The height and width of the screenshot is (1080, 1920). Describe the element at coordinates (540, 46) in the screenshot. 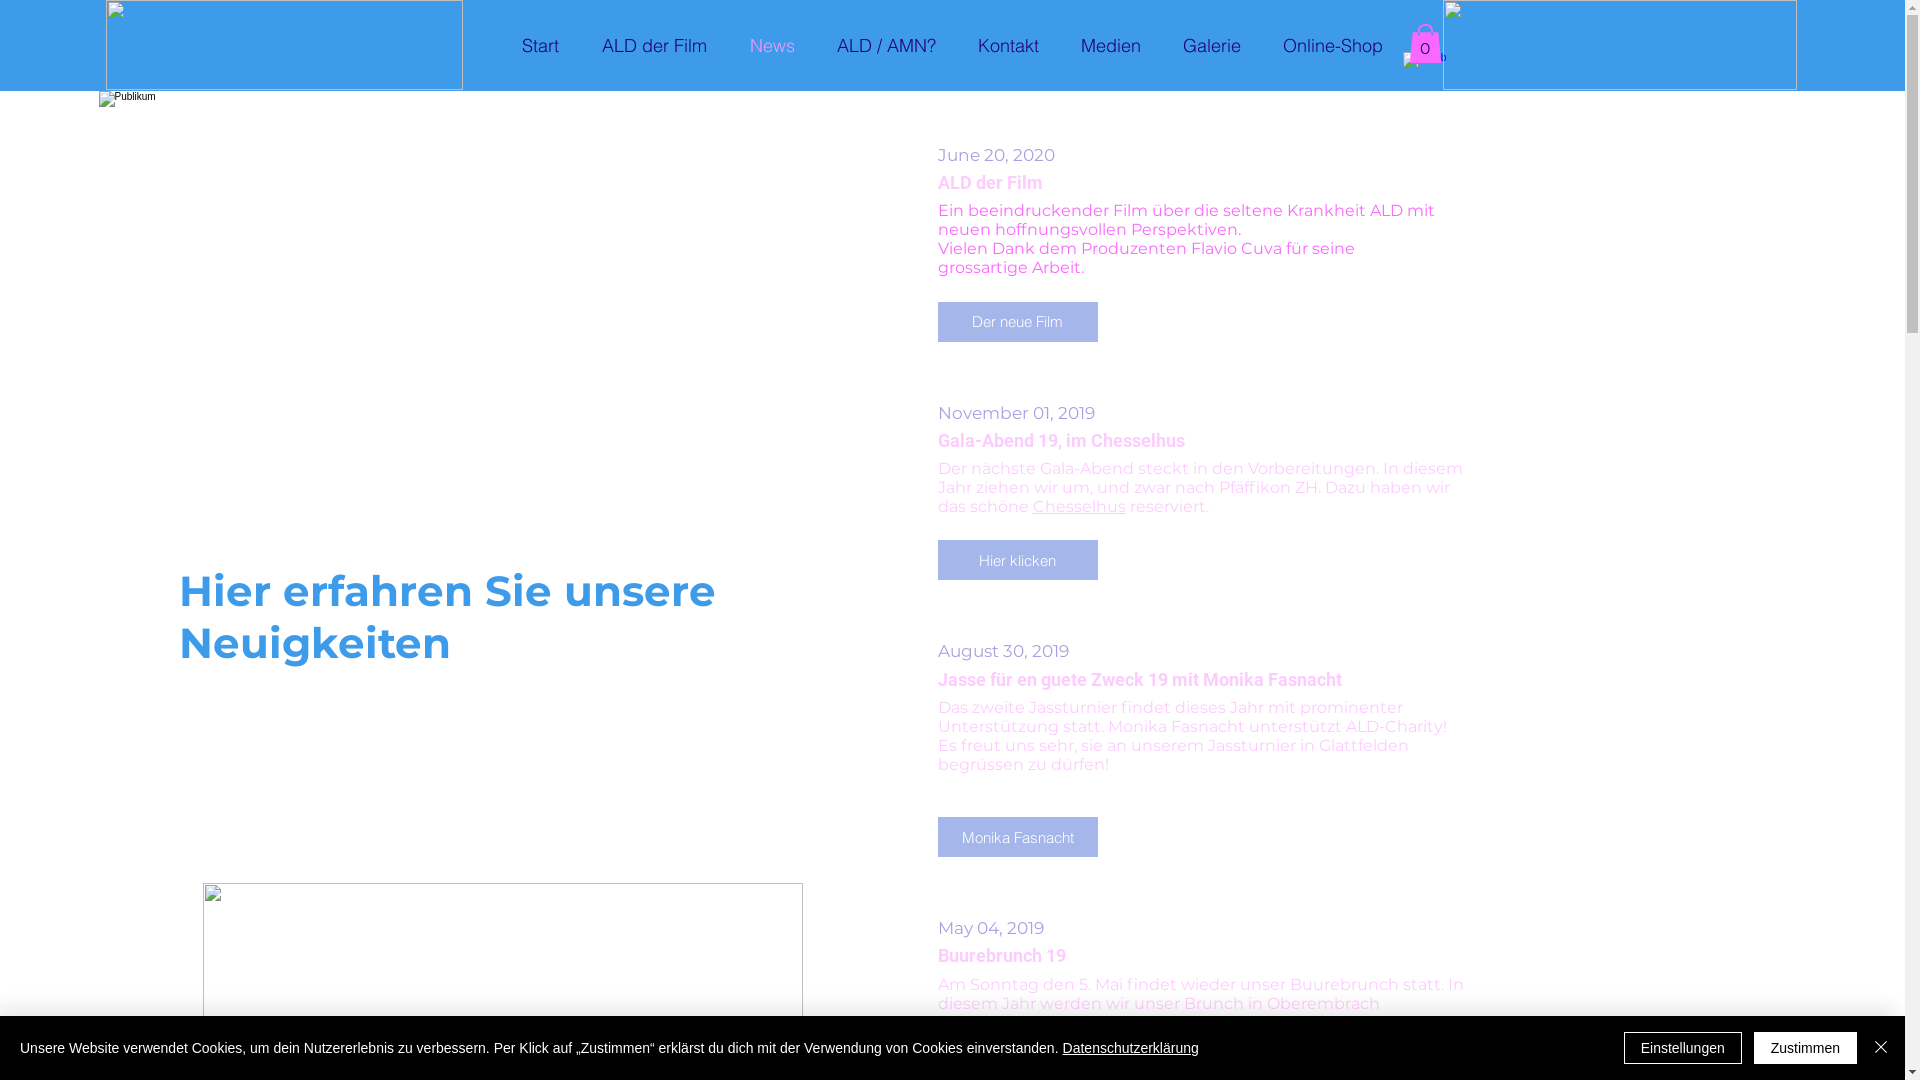

I see `Start` at that location.